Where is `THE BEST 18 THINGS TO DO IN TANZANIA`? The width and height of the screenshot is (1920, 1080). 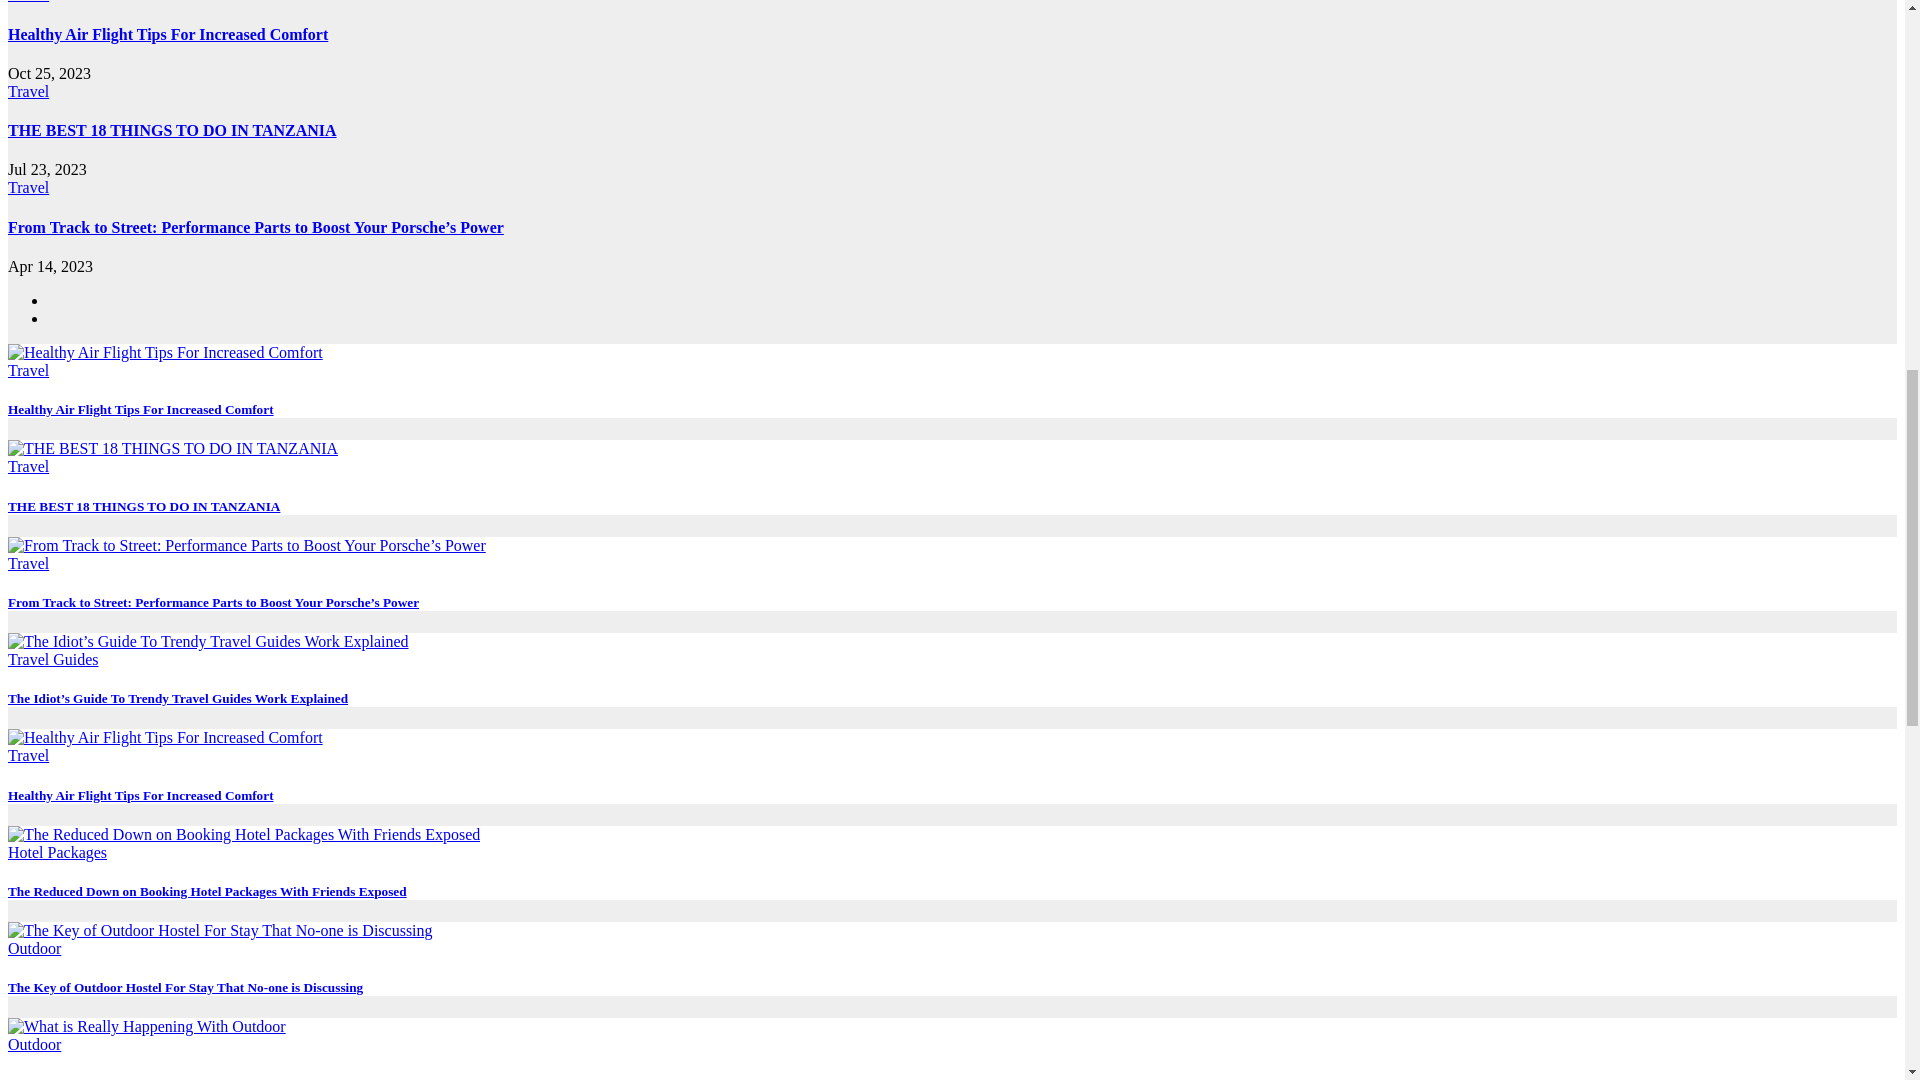 THE BEST 18 THINGS TO DO IN TANZANIA is located at coordinates (172, 130).